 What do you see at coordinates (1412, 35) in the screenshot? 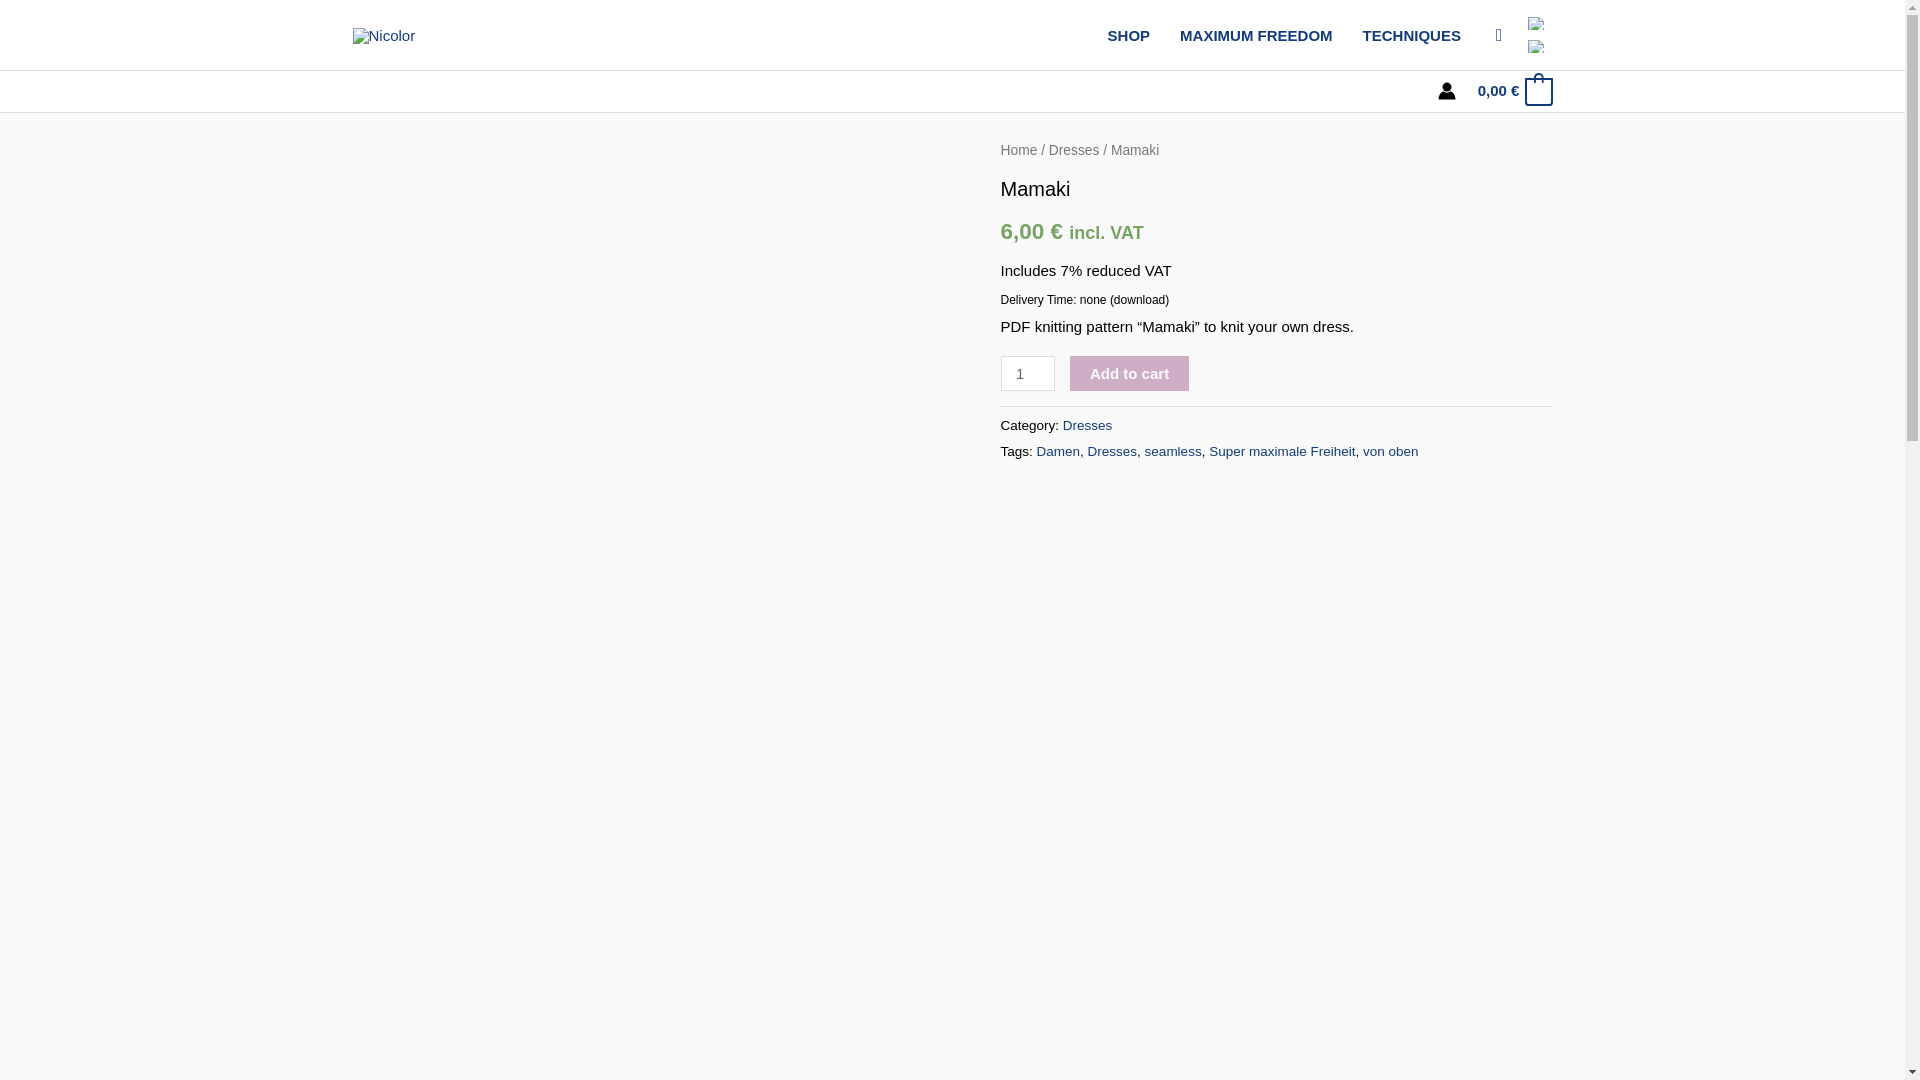
I see `TECHNIQUES` at bounding box center [1412, 35].